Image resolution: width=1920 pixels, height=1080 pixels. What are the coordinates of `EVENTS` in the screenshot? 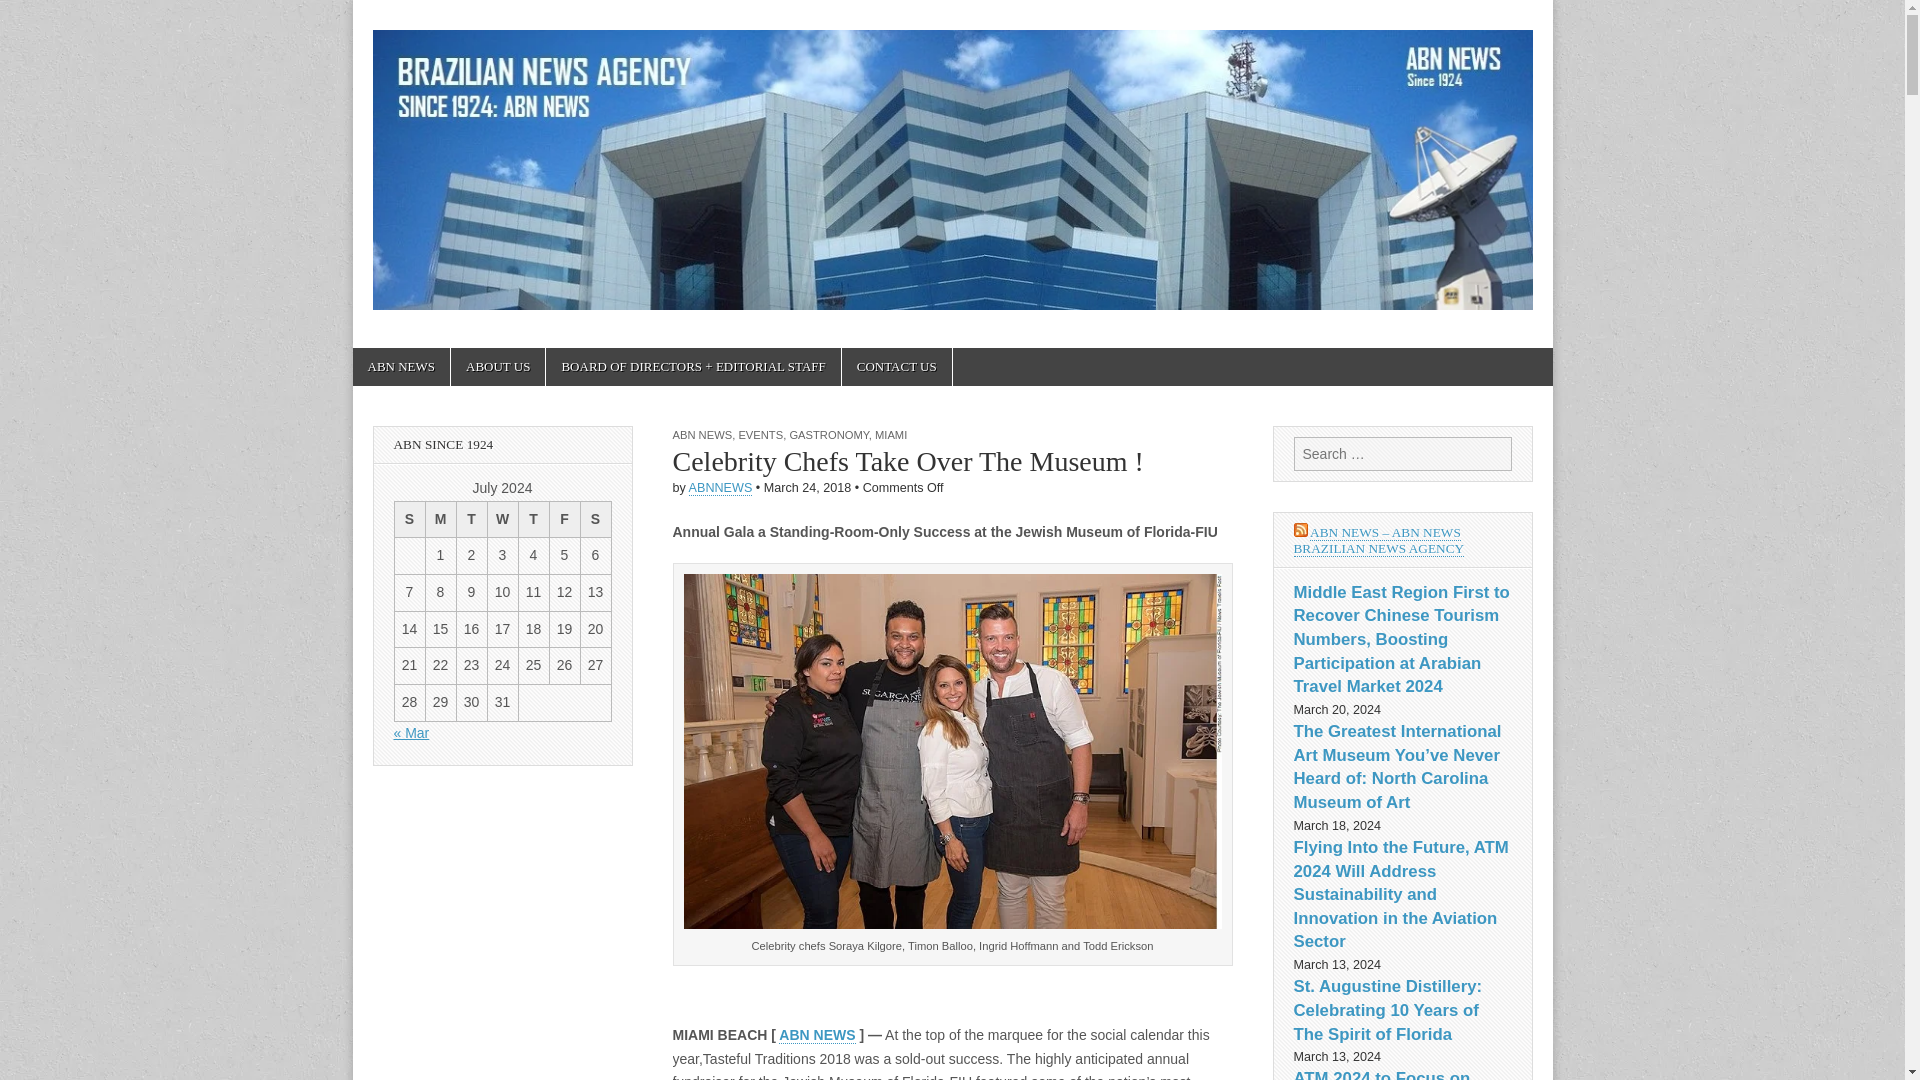 It's located at (760, 434).